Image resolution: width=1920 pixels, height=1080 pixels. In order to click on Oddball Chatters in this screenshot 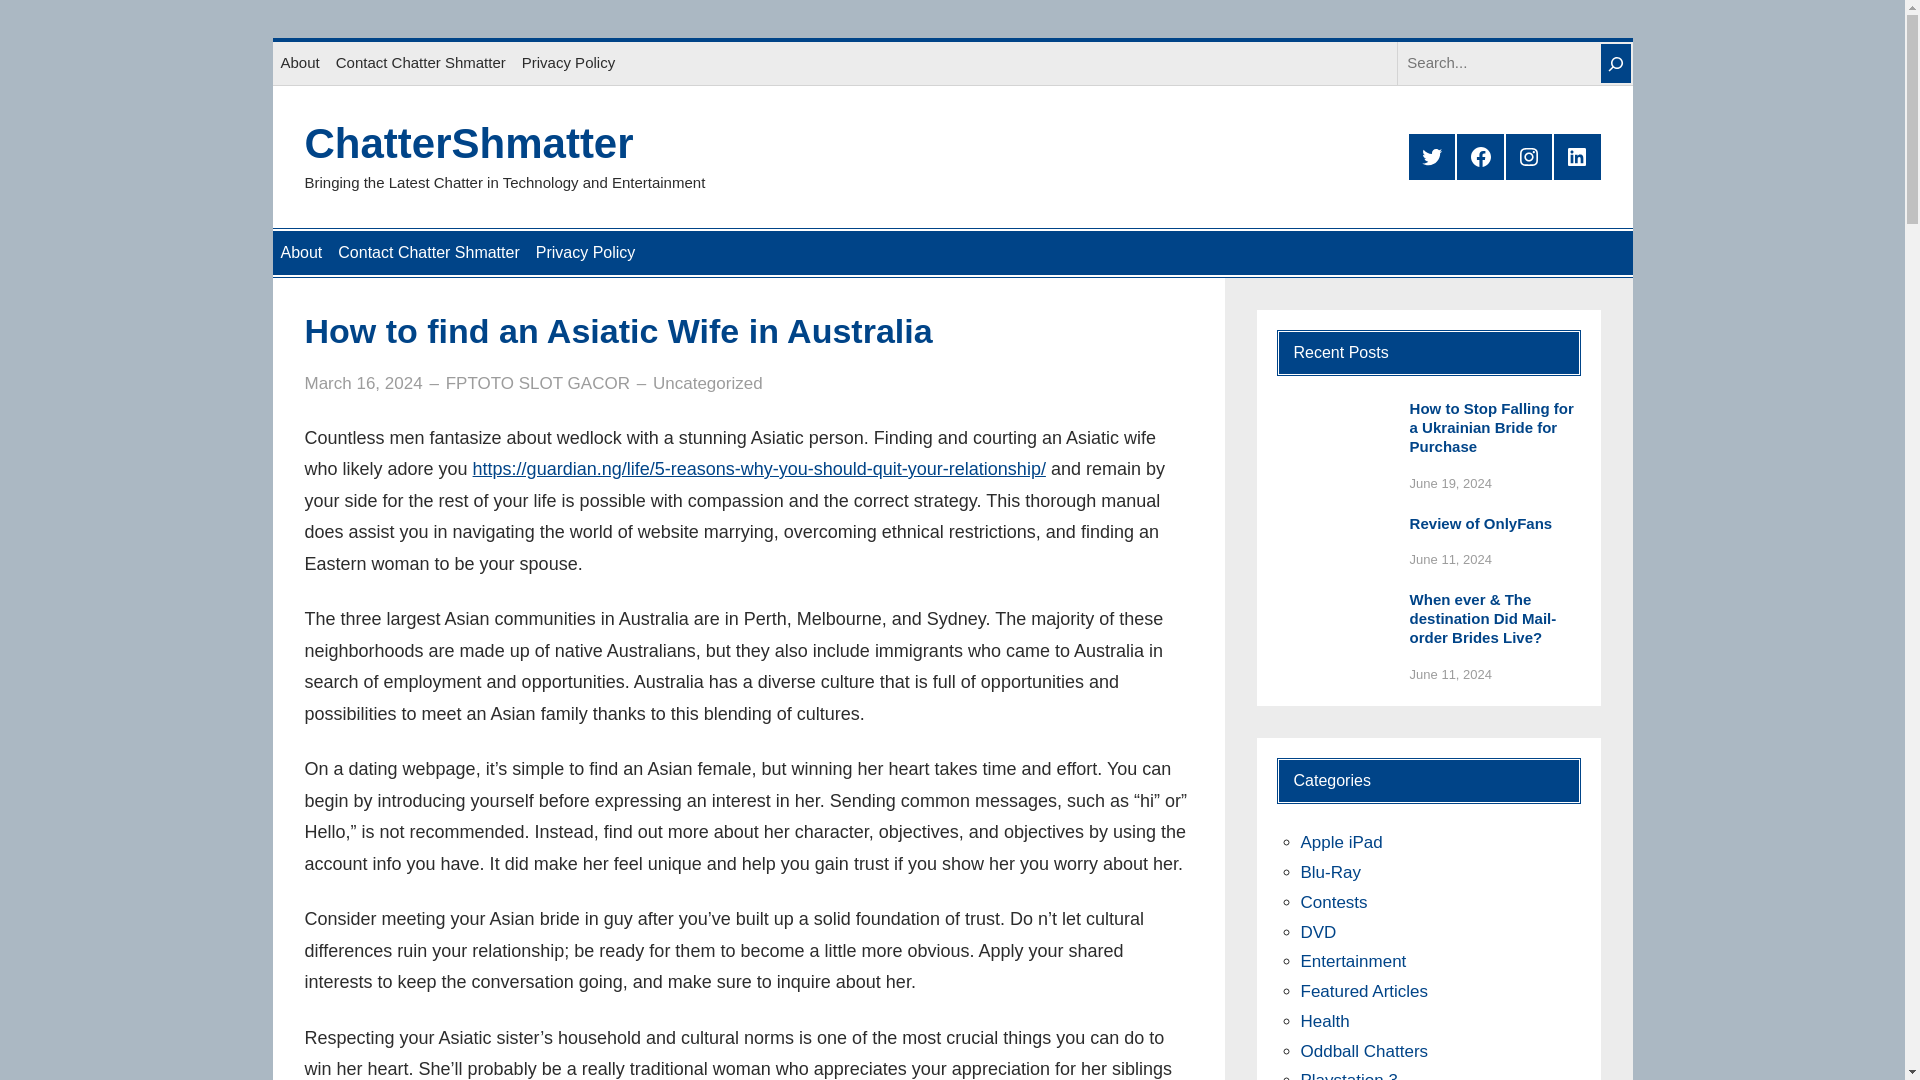, I will do `click(1364, 1051)`.